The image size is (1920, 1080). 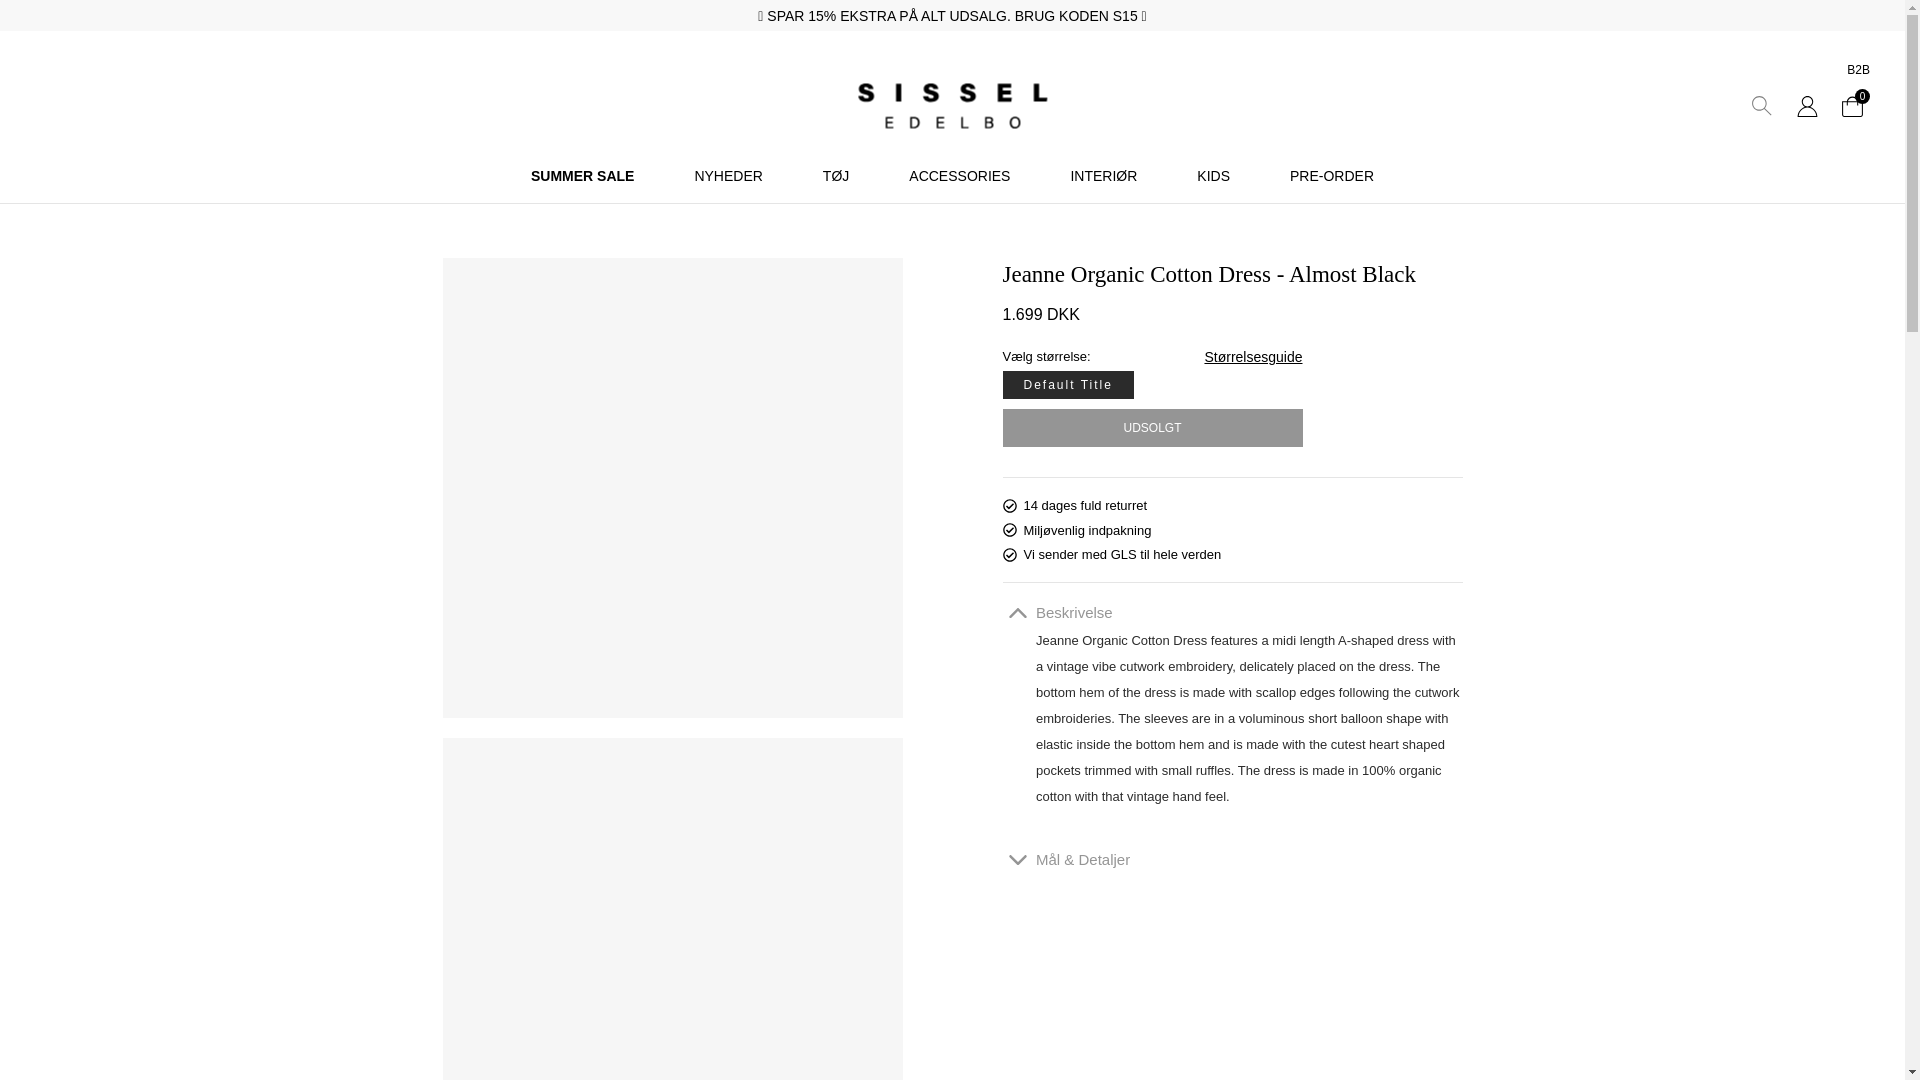 What do you see at coordinates (582, 177) in the screenshot?
I see `SUMMER SALE` at bounding box center [582, 177].